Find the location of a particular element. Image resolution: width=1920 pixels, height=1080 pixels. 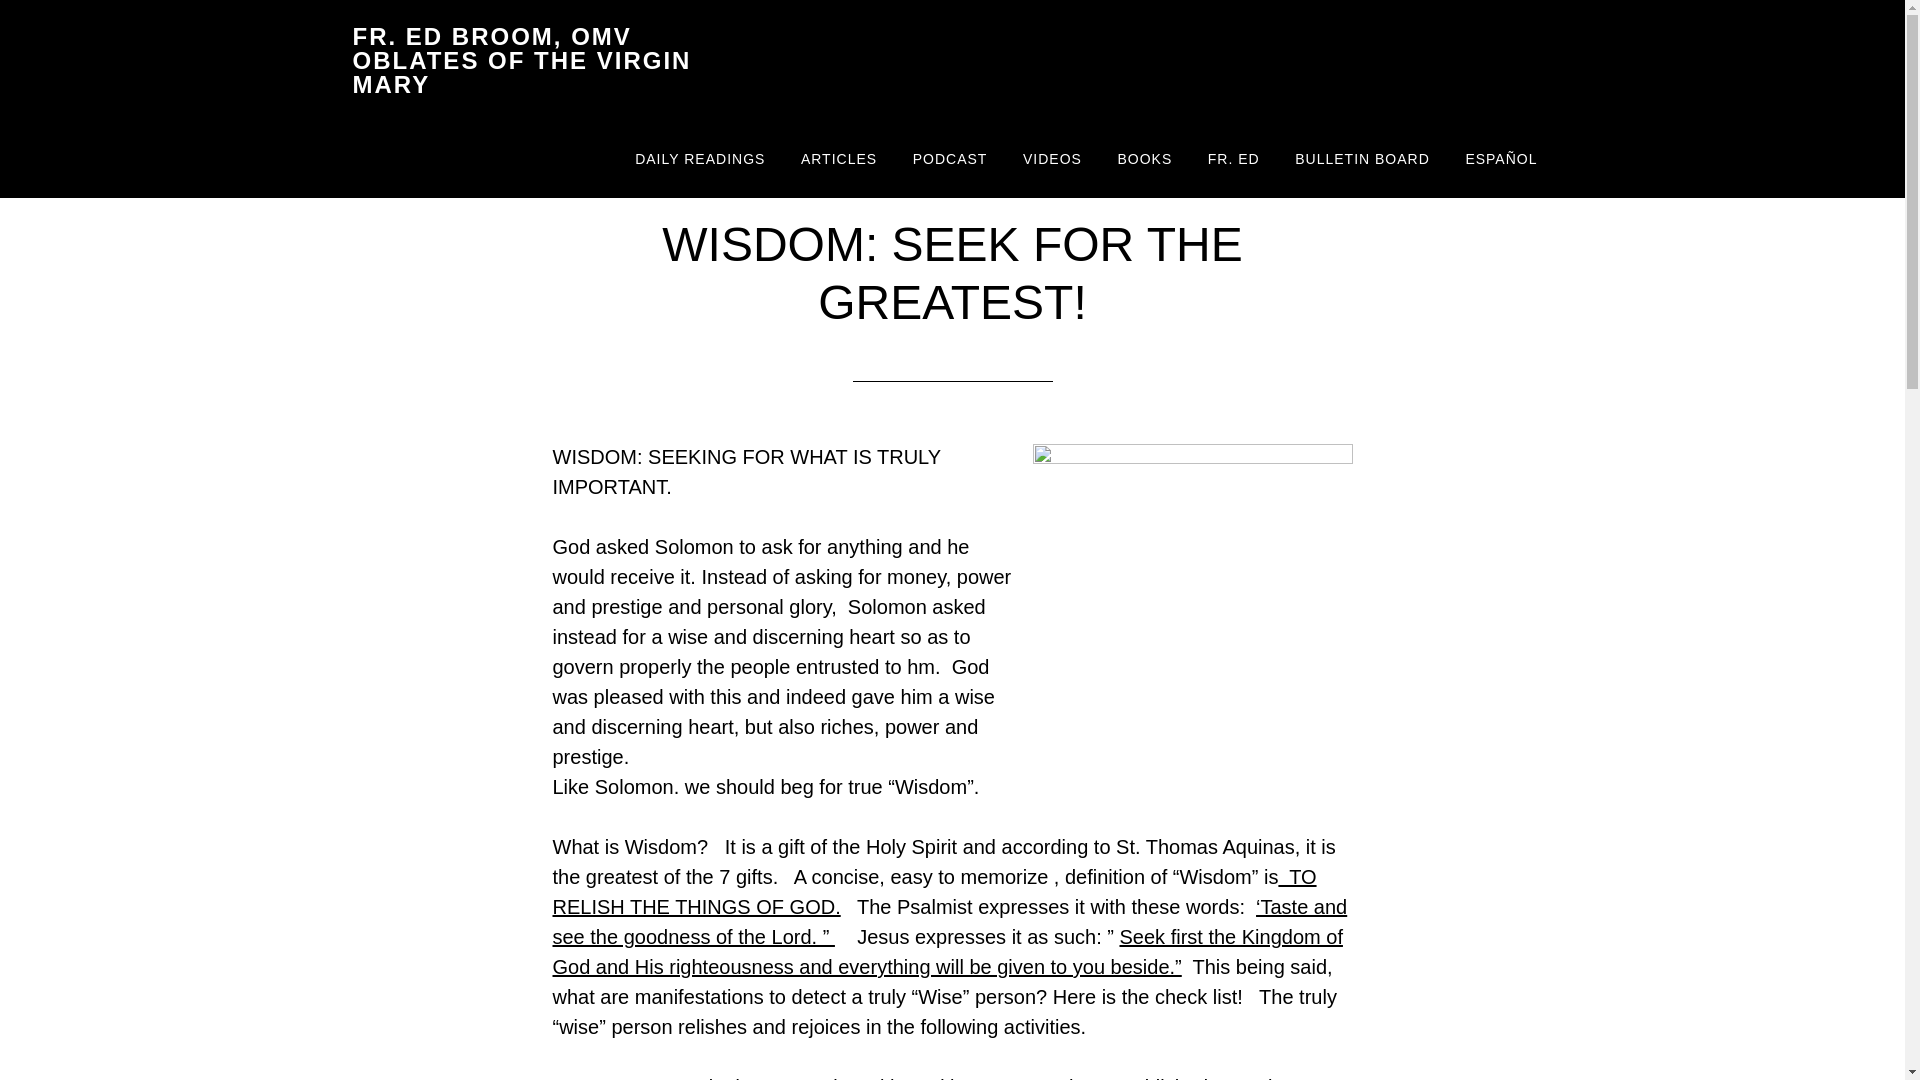

FR. ED BROOM, OMV OBLATES OF THE VIRGIN MARY is located at coordinates (521, 60).